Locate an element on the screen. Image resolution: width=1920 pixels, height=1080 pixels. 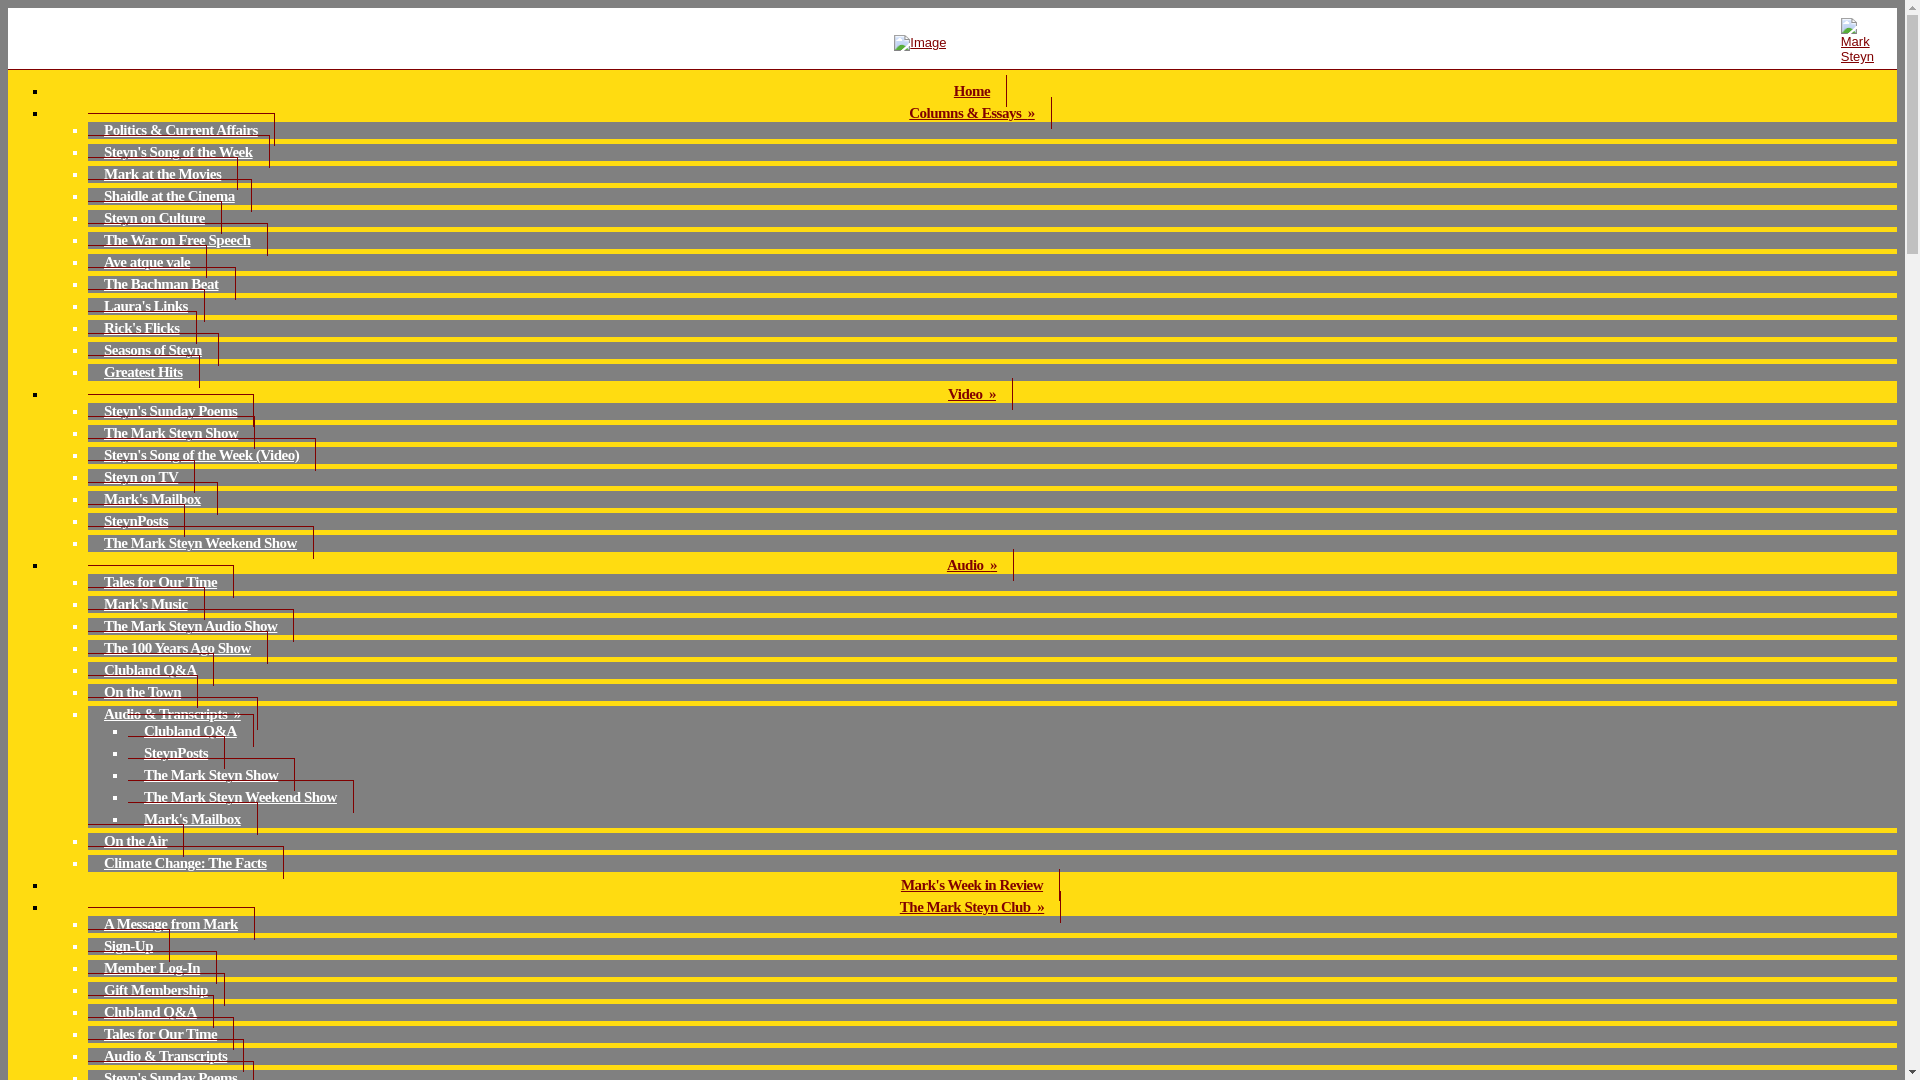
Rick's Flicks is located at coordinates (142, 328).